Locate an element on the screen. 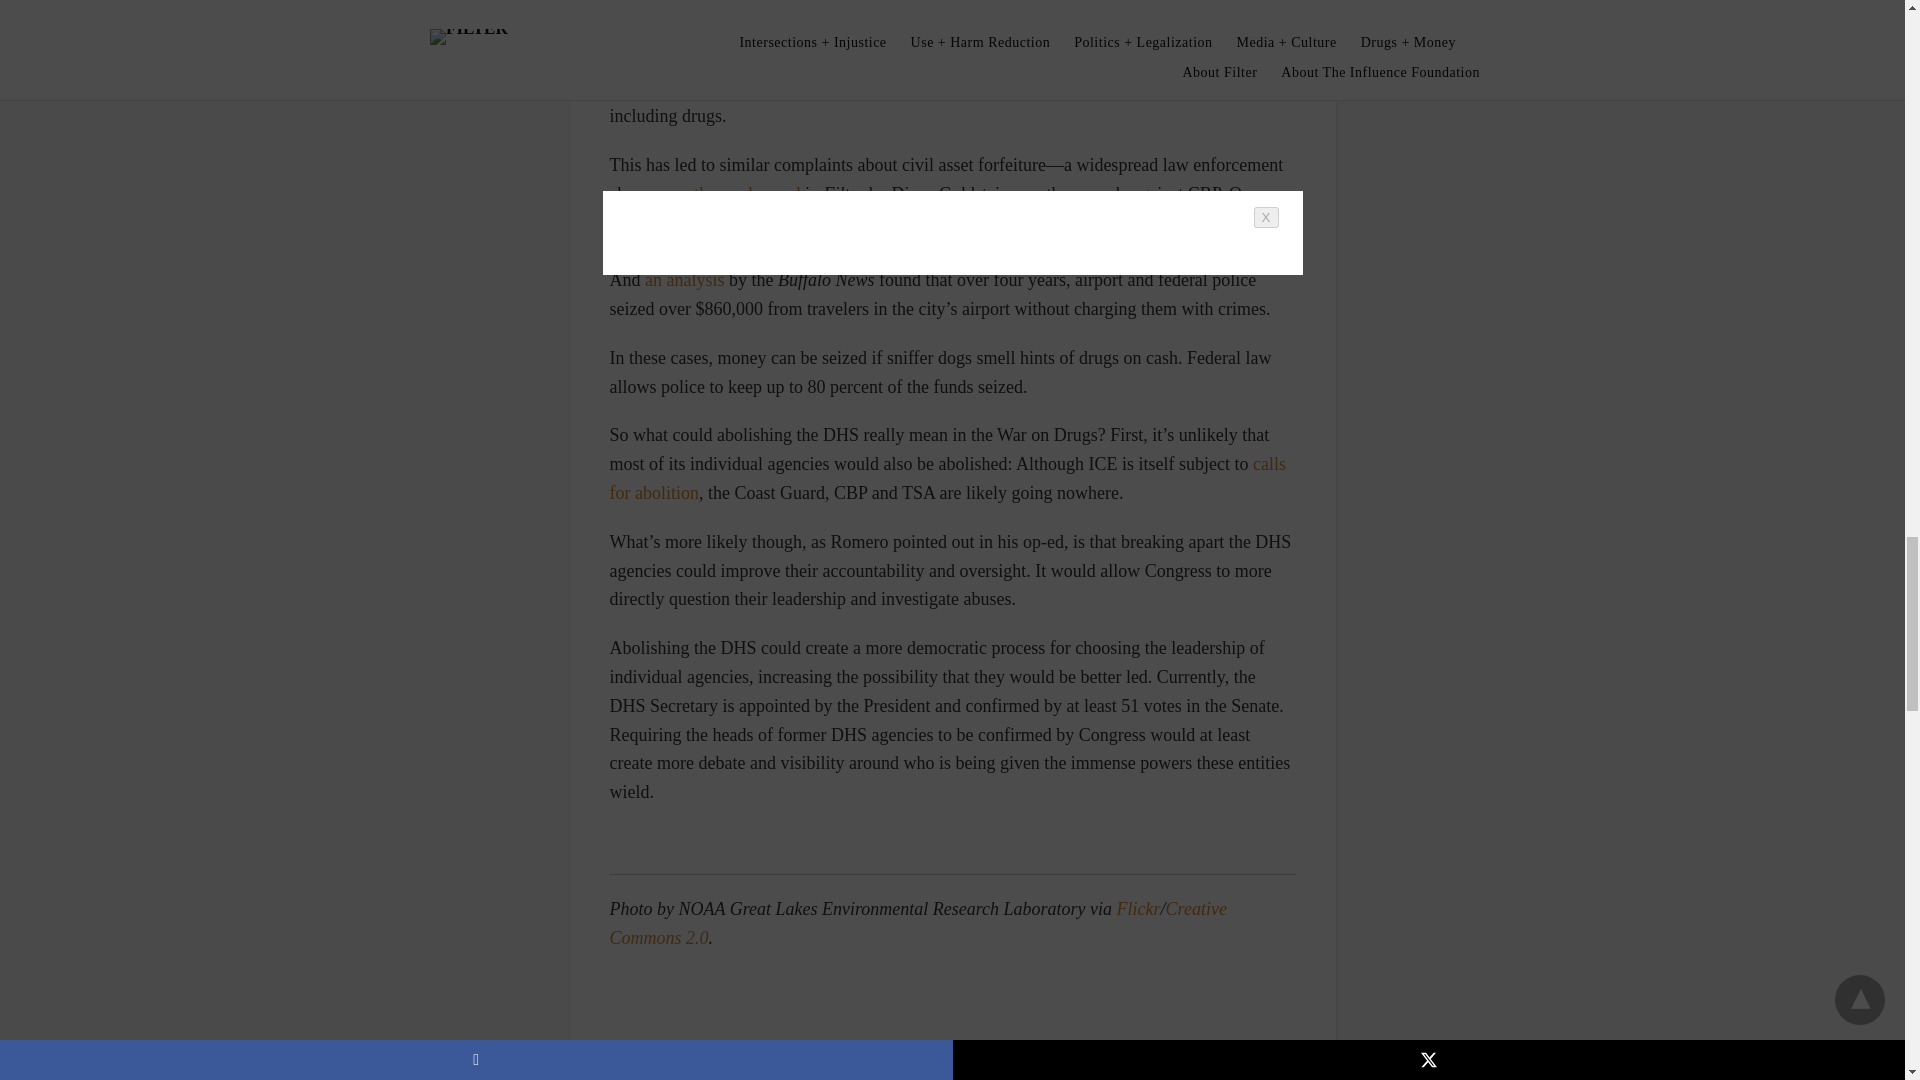 The image size is (1920, 1080). recently condemned is located at coordinates (727, 194).